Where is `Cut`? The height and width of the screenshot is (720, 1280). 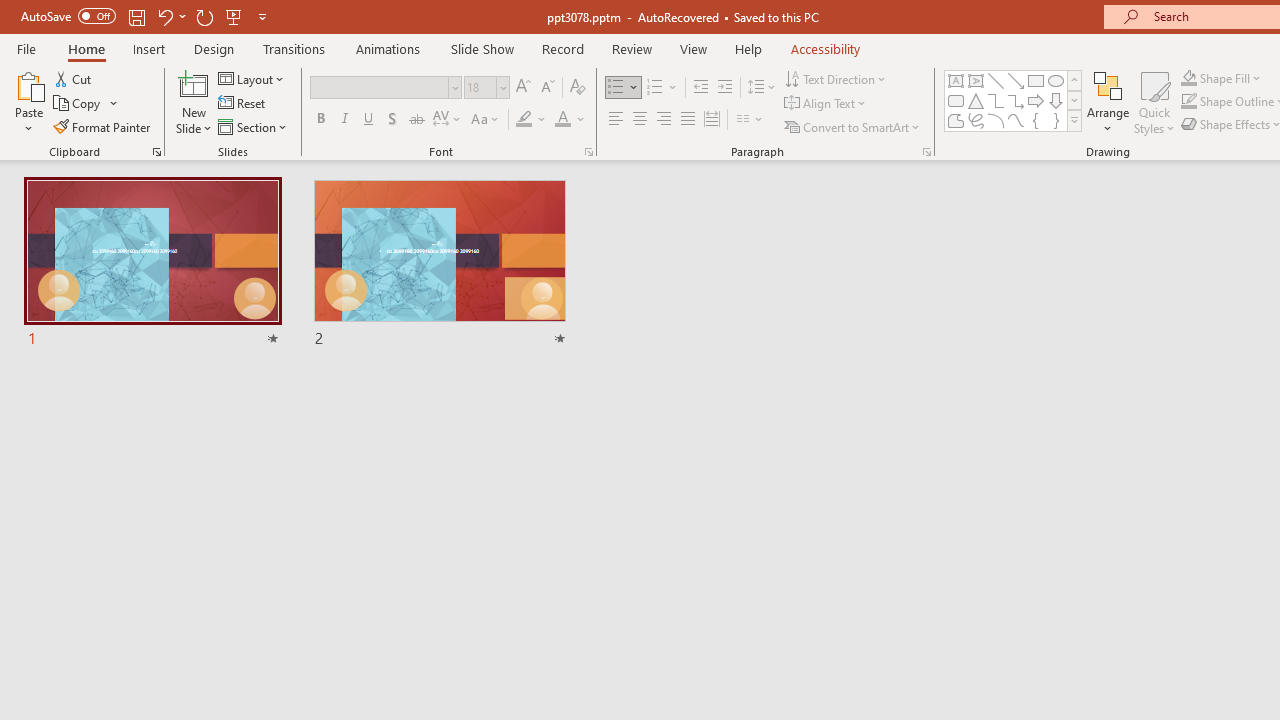 Cut is located at coordinates (74, 78).